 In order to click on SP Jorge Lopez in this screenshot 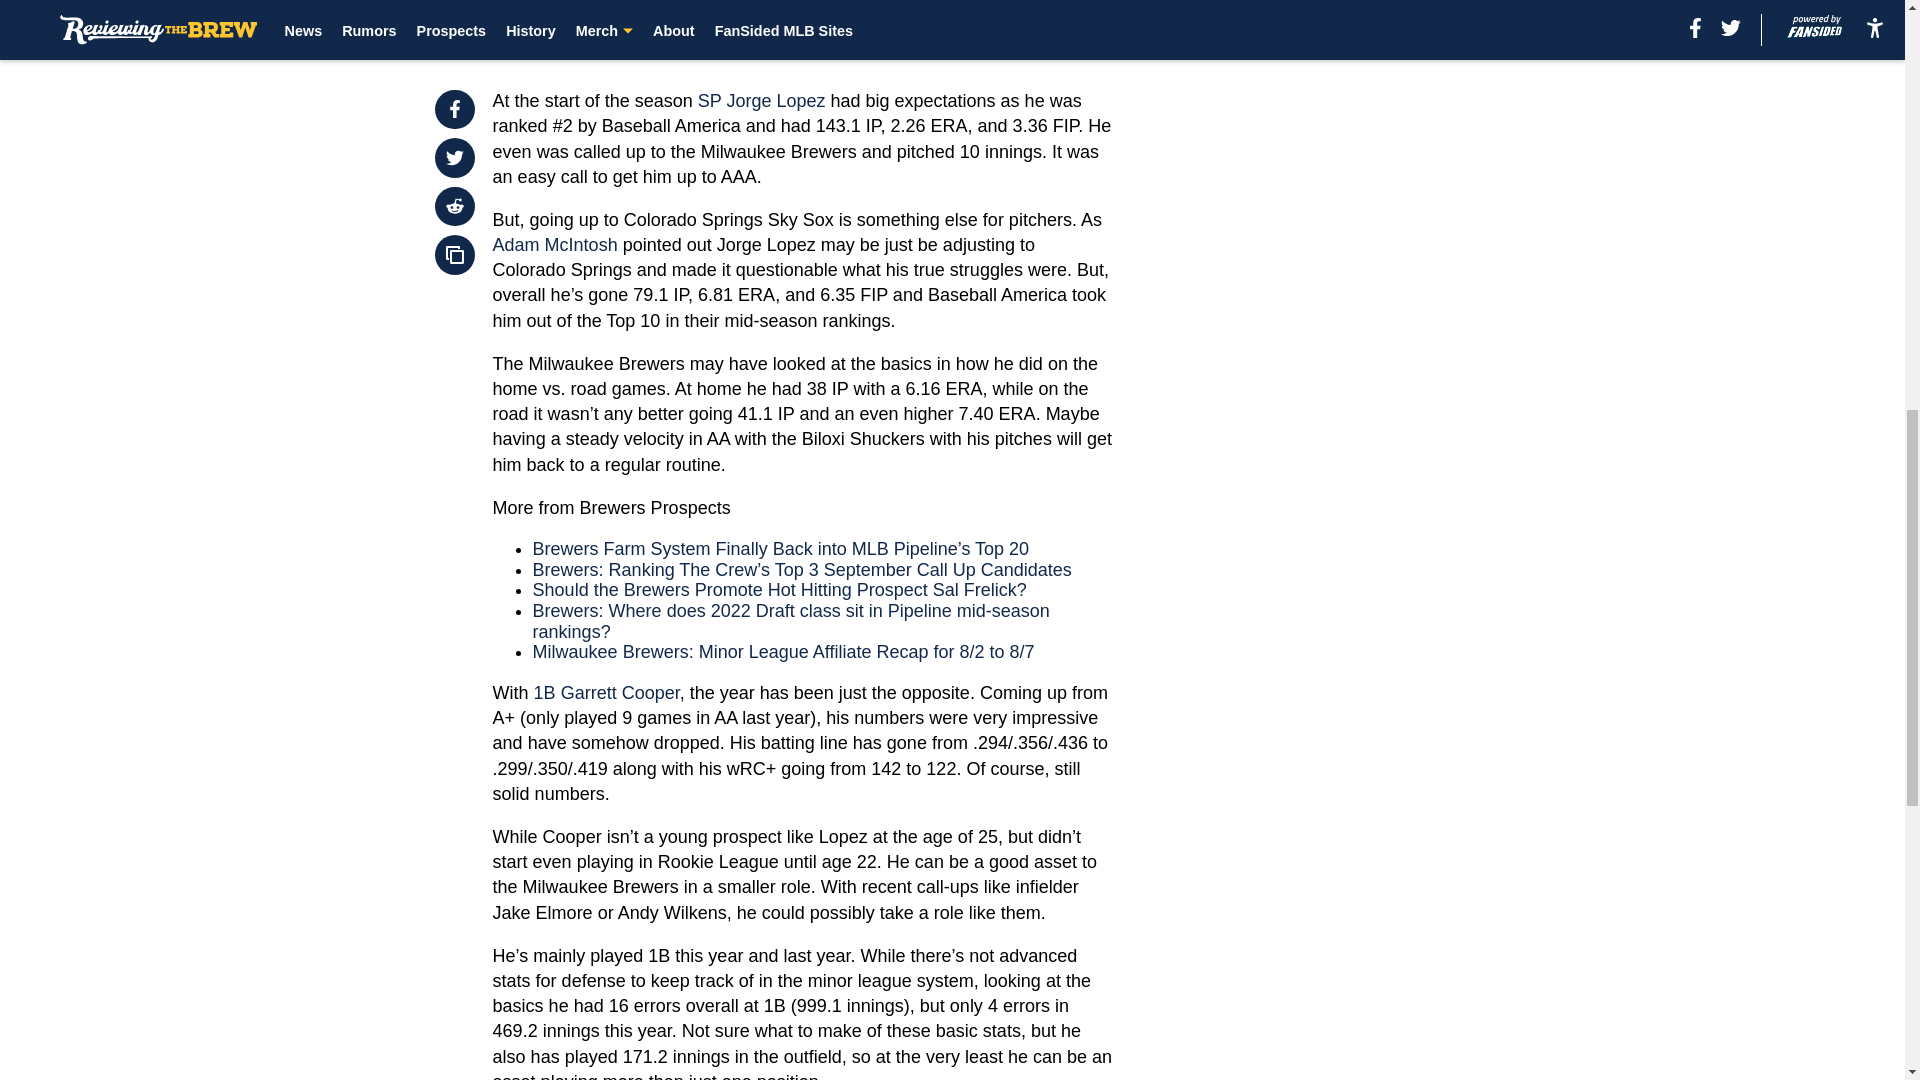, I will do `click(764, 100)`.